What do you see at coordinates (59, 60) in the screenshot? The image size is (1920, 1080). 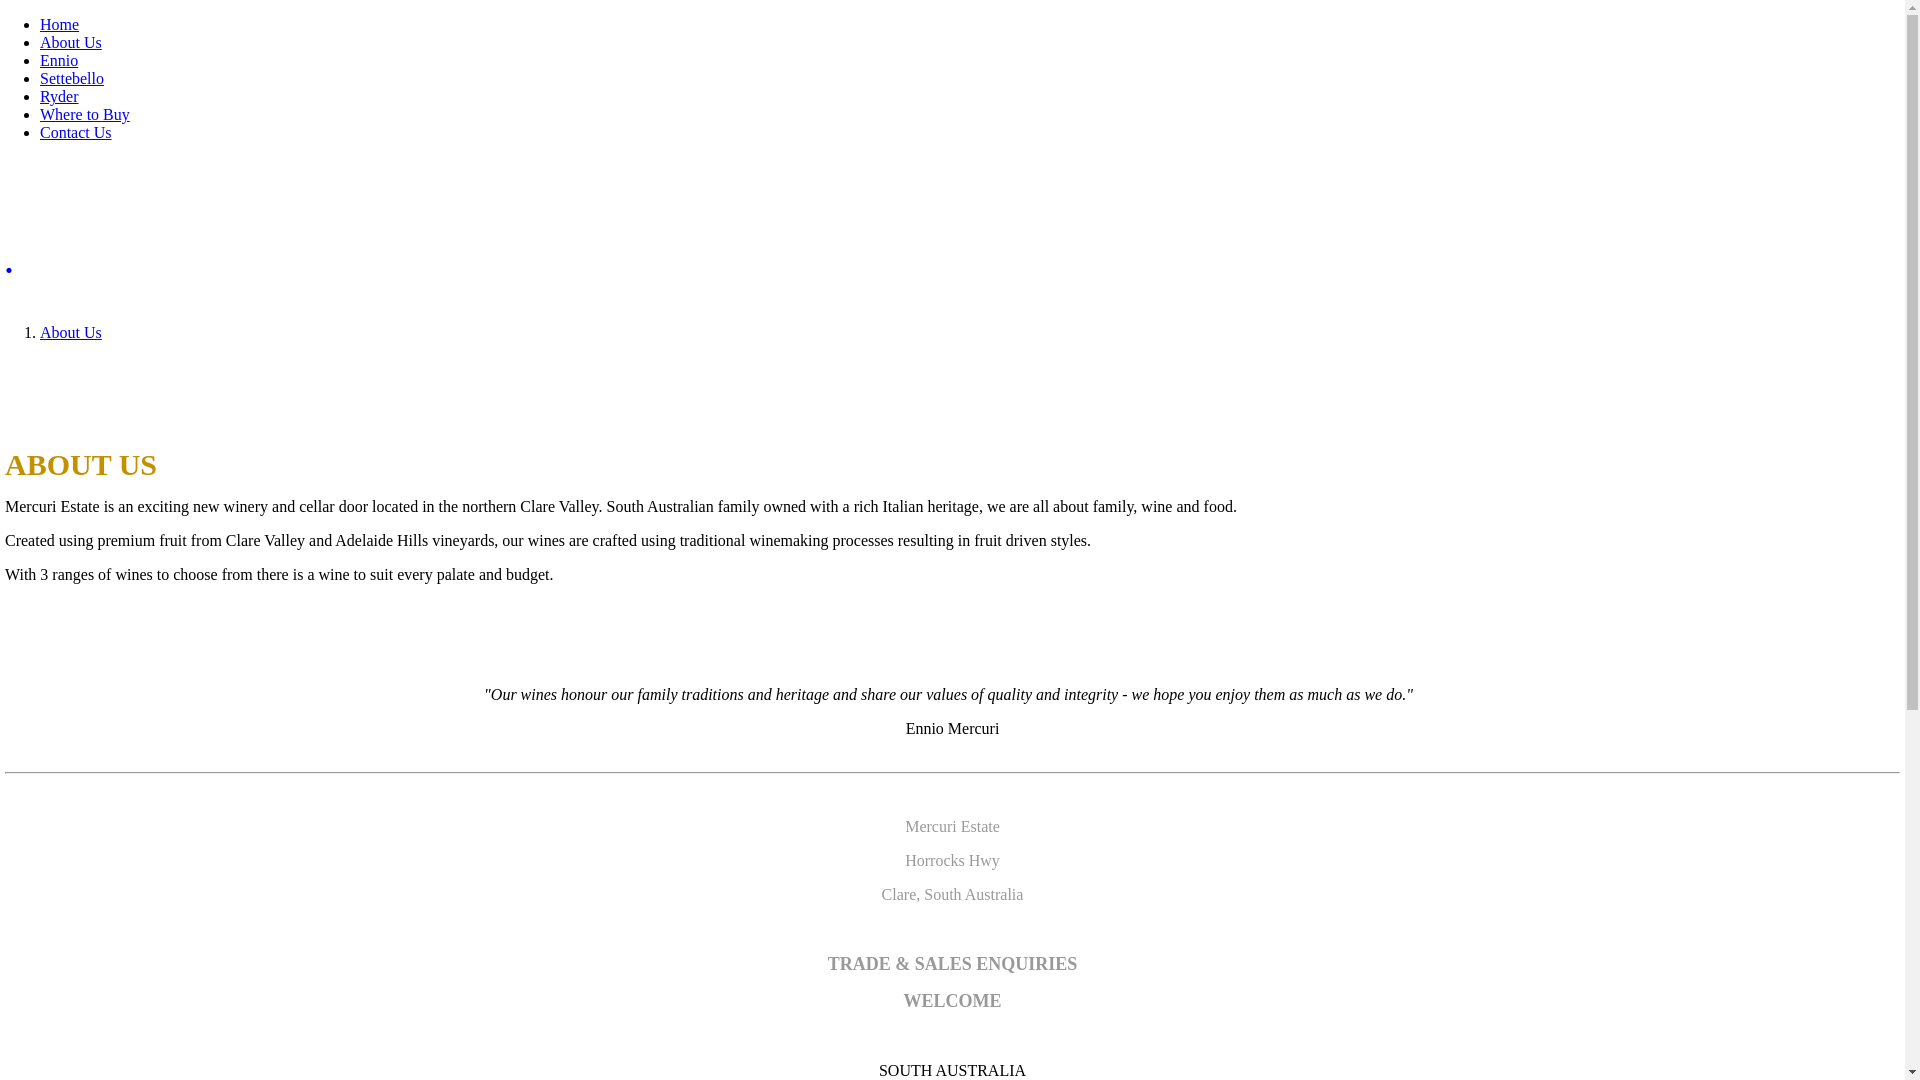 I see `Ennio` at bounding box center [59, 60].